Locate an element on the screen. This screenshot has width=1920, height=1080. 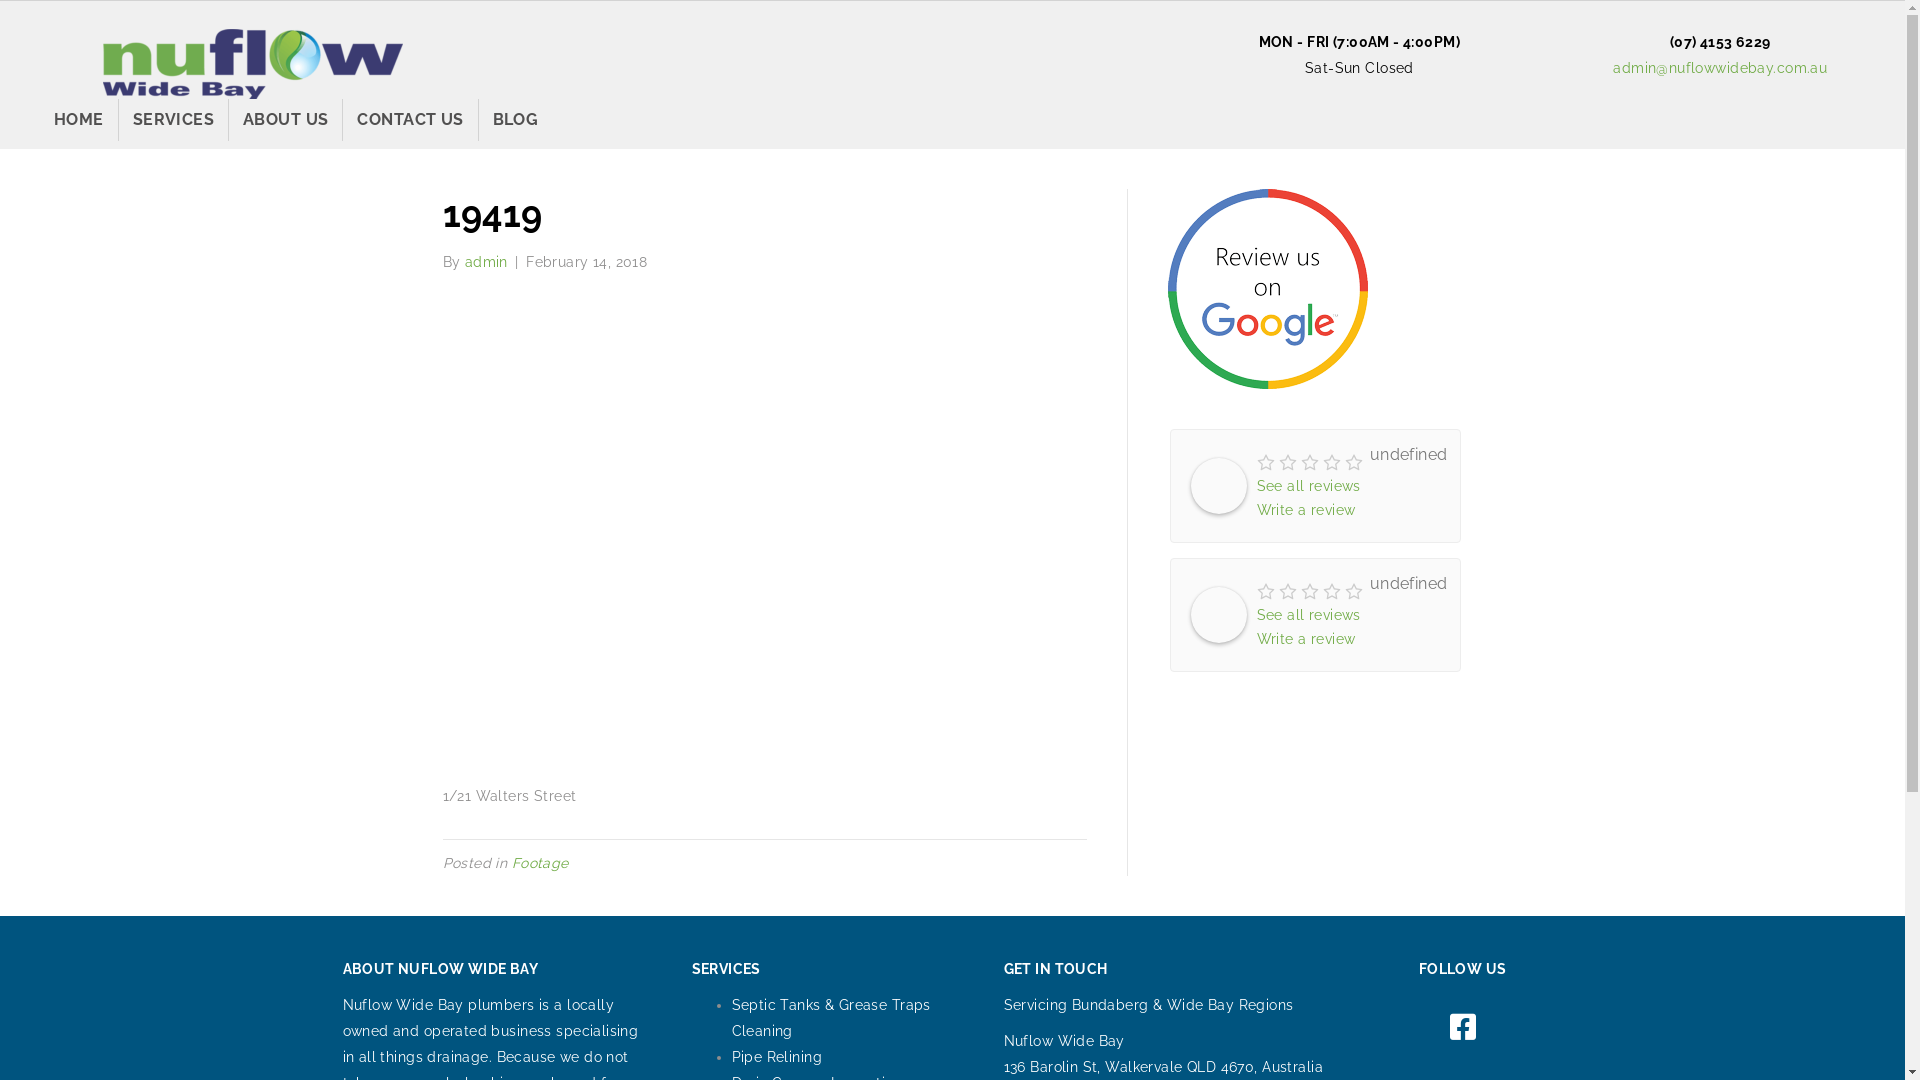
ABOUT US is located at coordinates (286, 120).